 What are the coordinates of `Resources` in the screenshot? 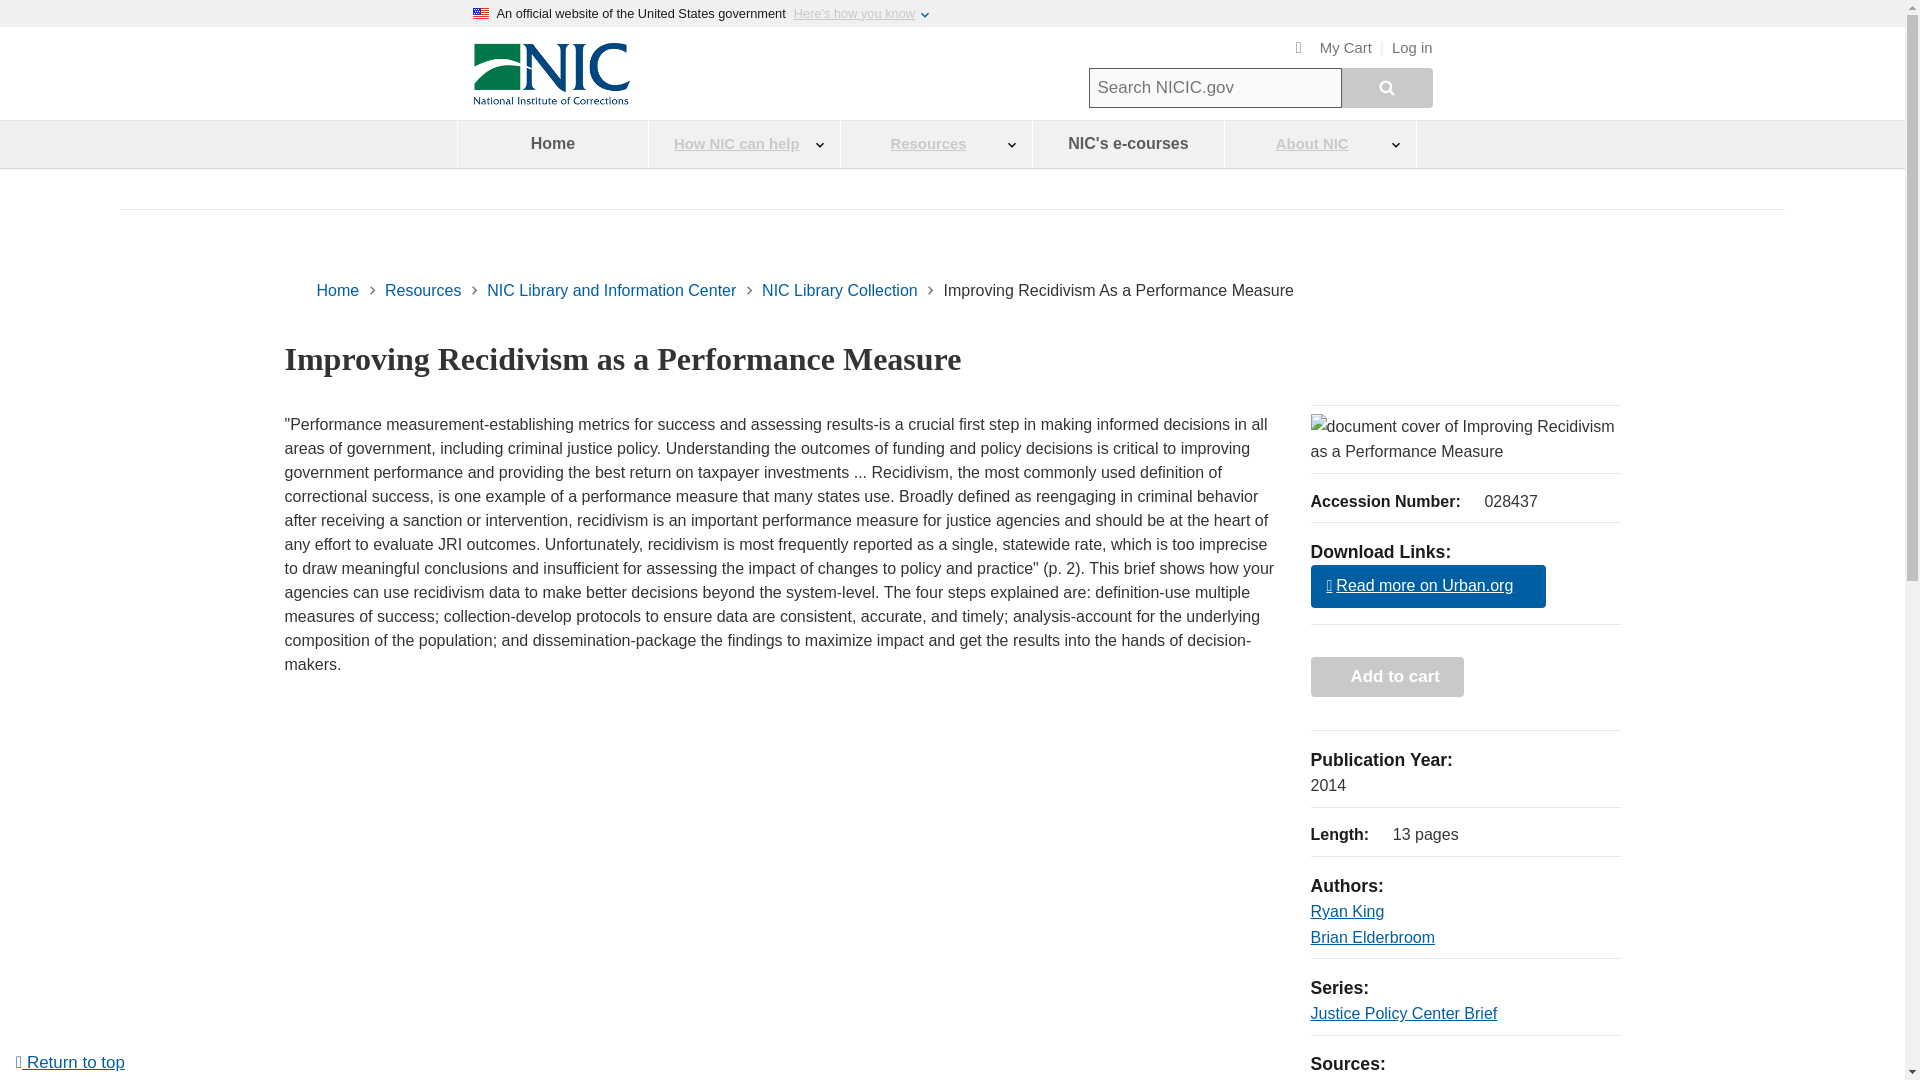 It's located at (422, 290).